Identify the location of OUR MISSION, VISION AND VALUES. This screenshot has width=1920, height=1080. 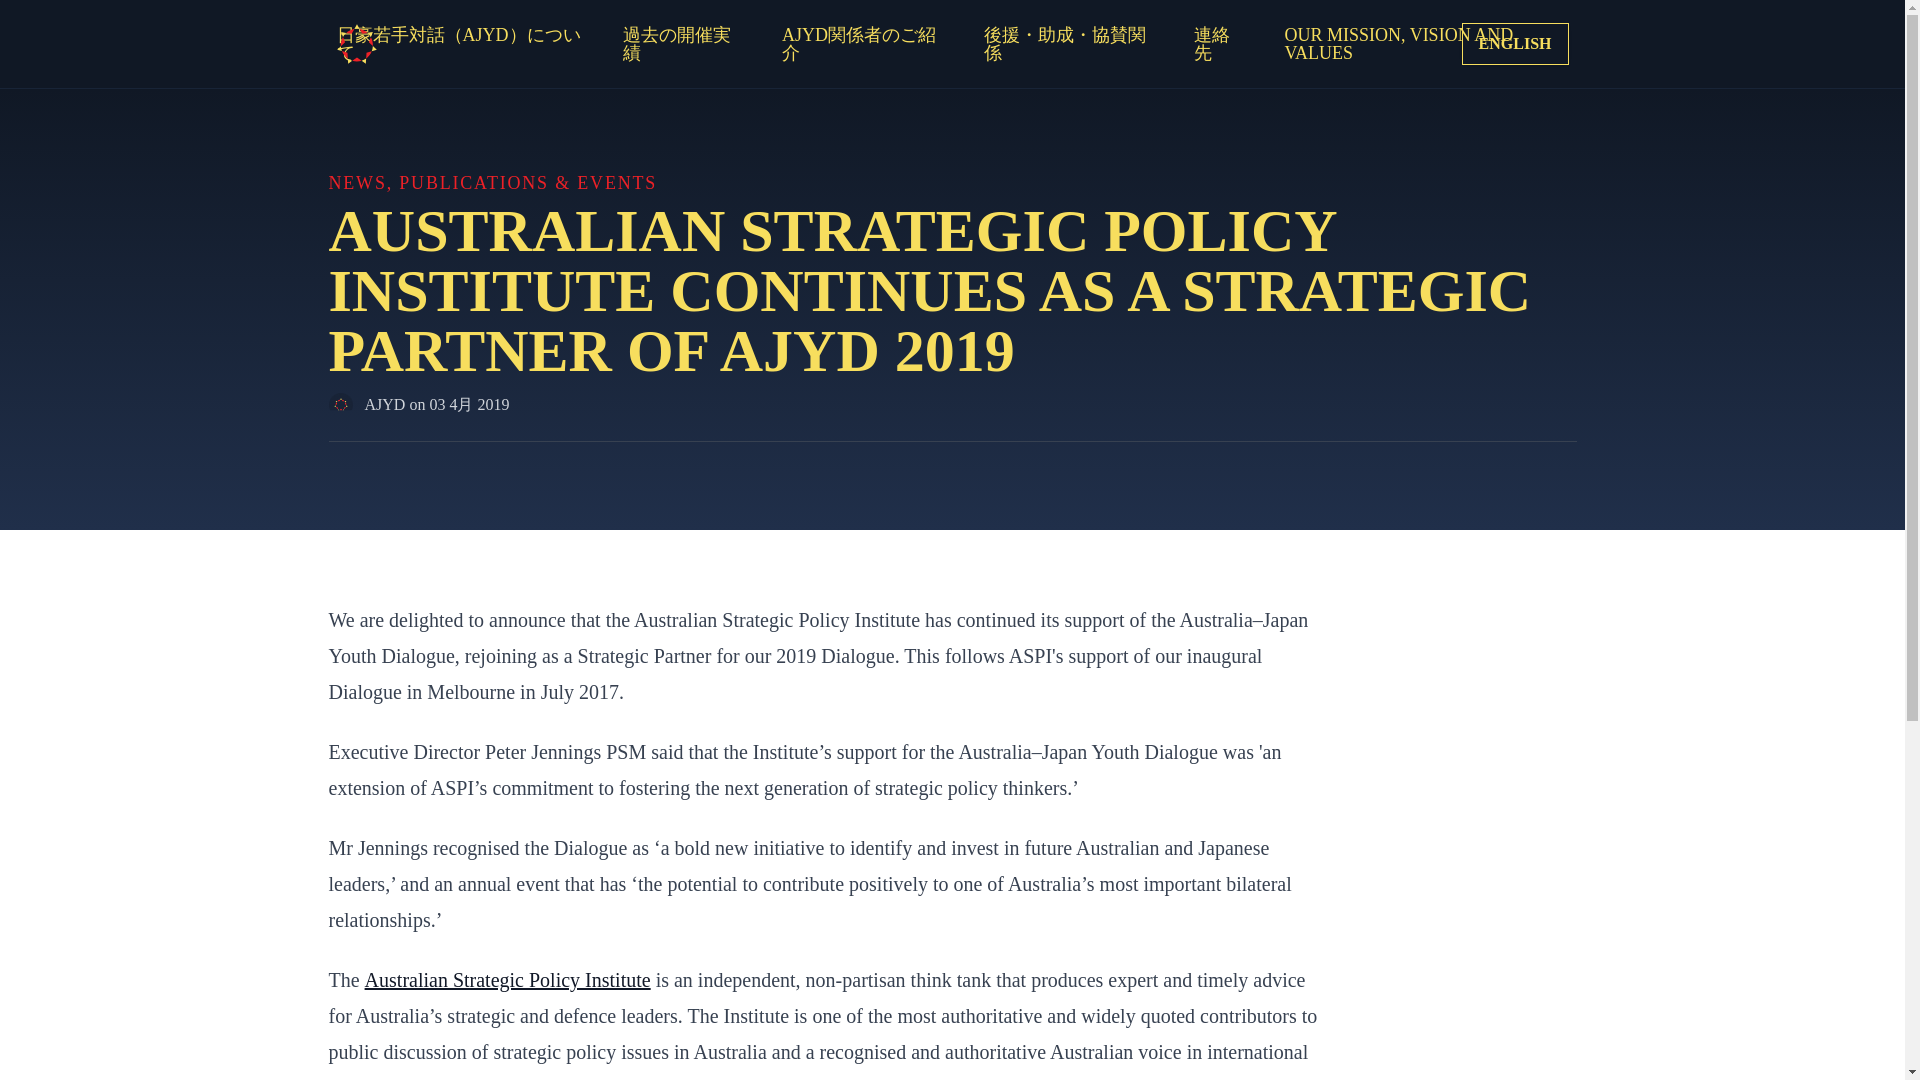
(1426, 43).